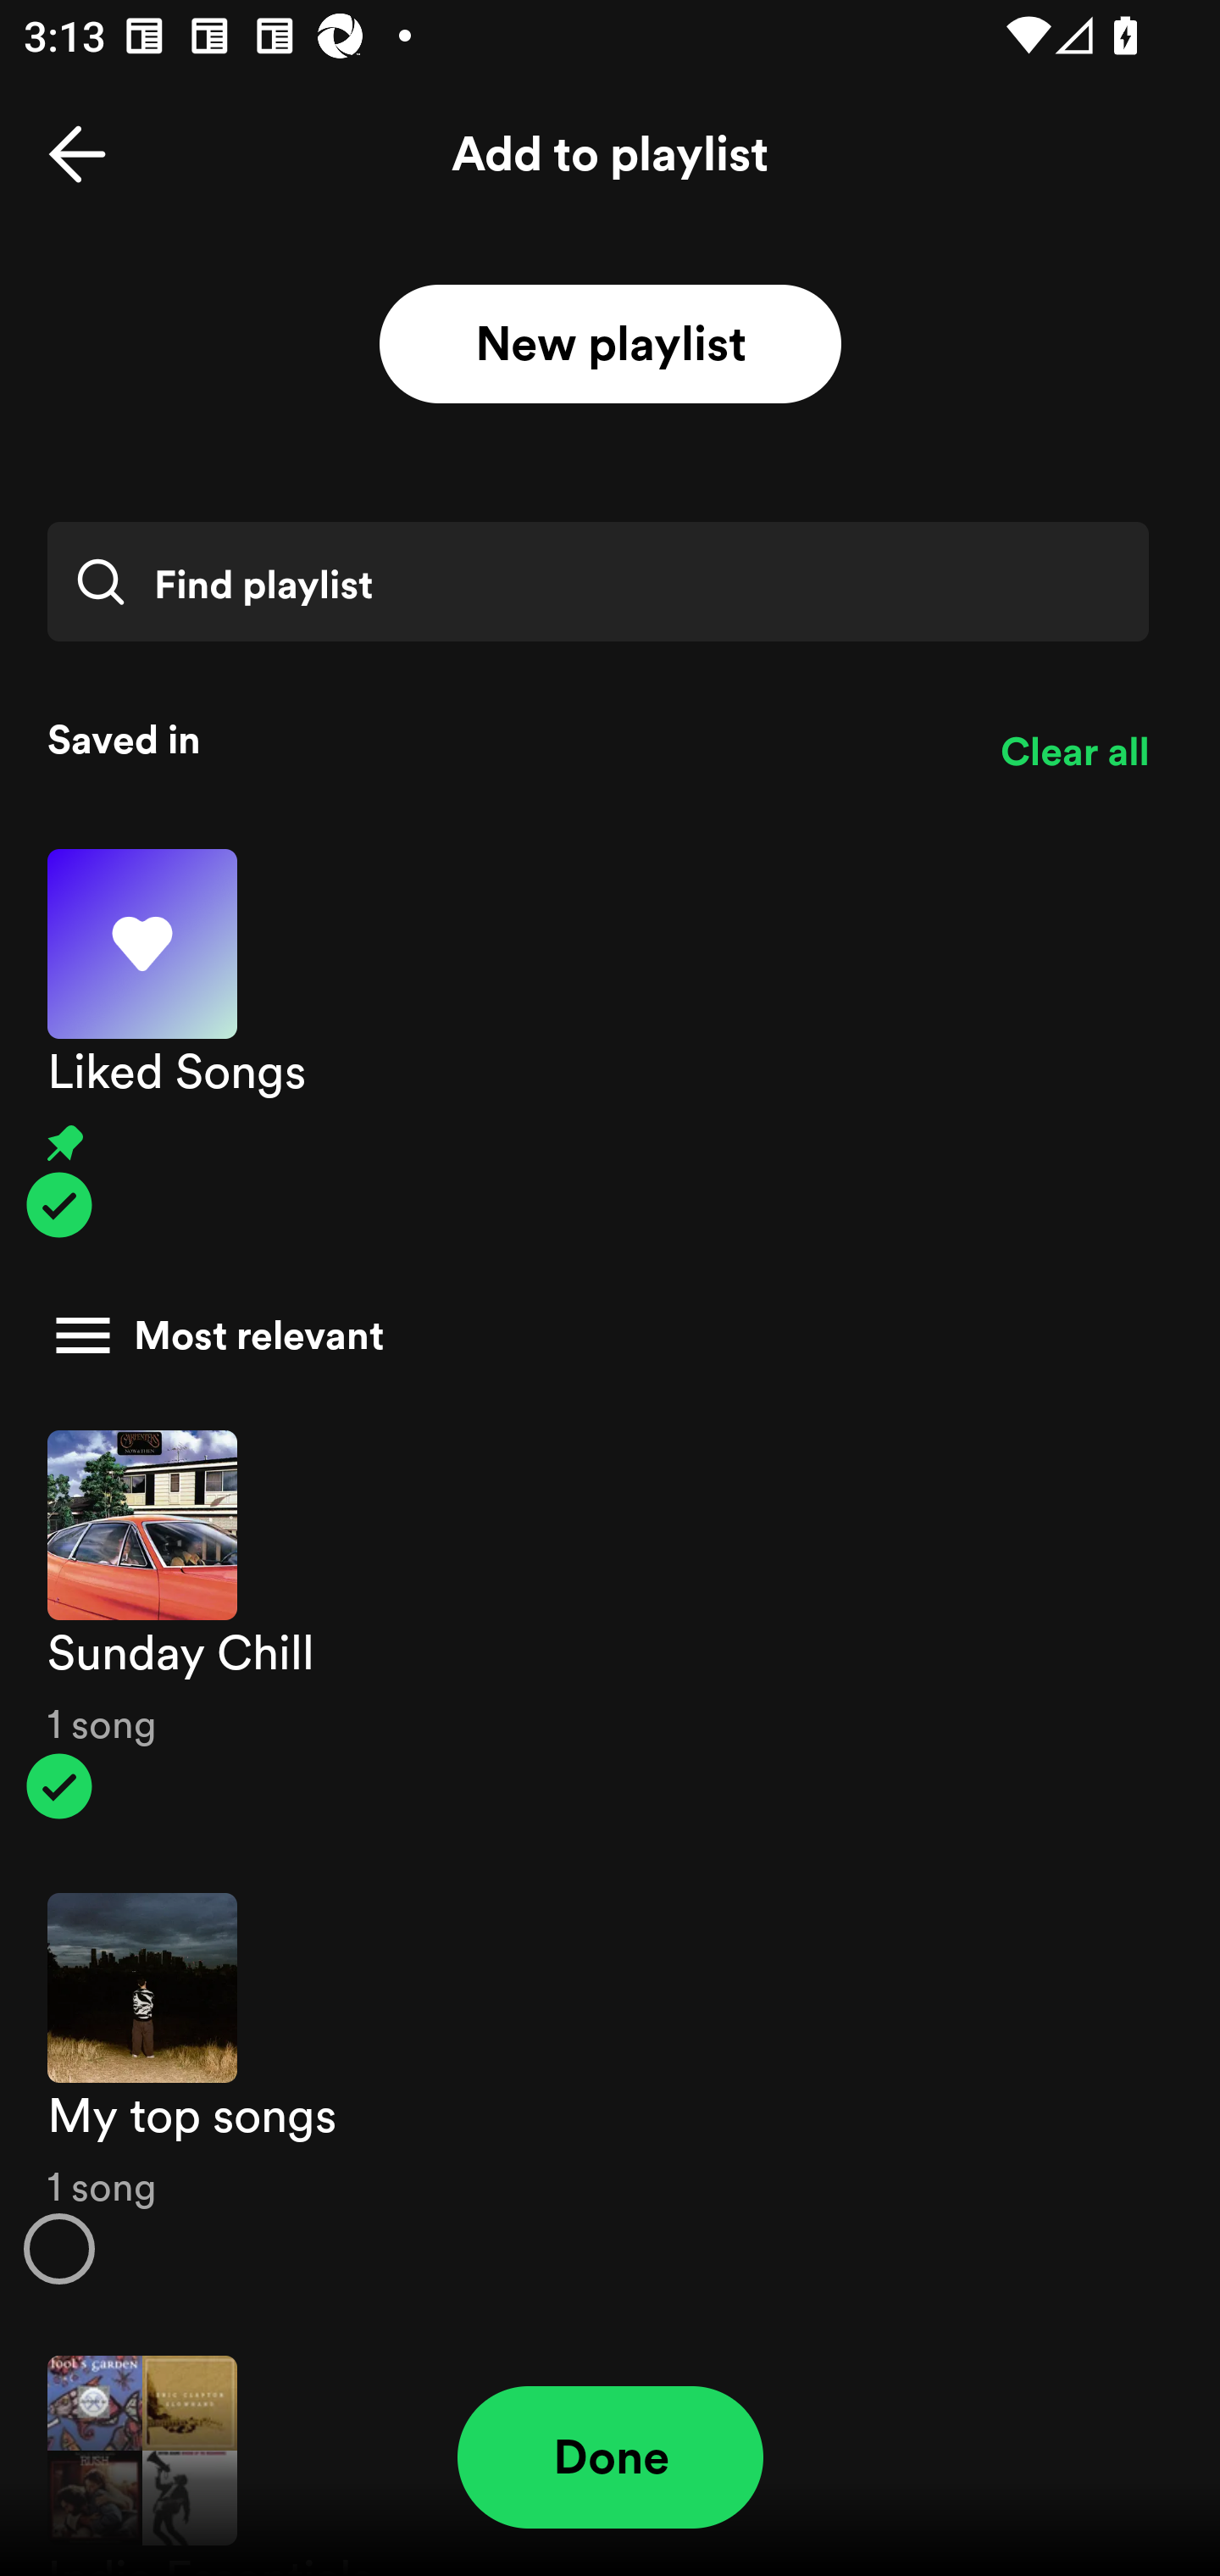 This screenshot has height=2576, width=1220. Describe the element at coordinates (610, 2449) in the screenshot. I see `Indie Essentials` at that location.